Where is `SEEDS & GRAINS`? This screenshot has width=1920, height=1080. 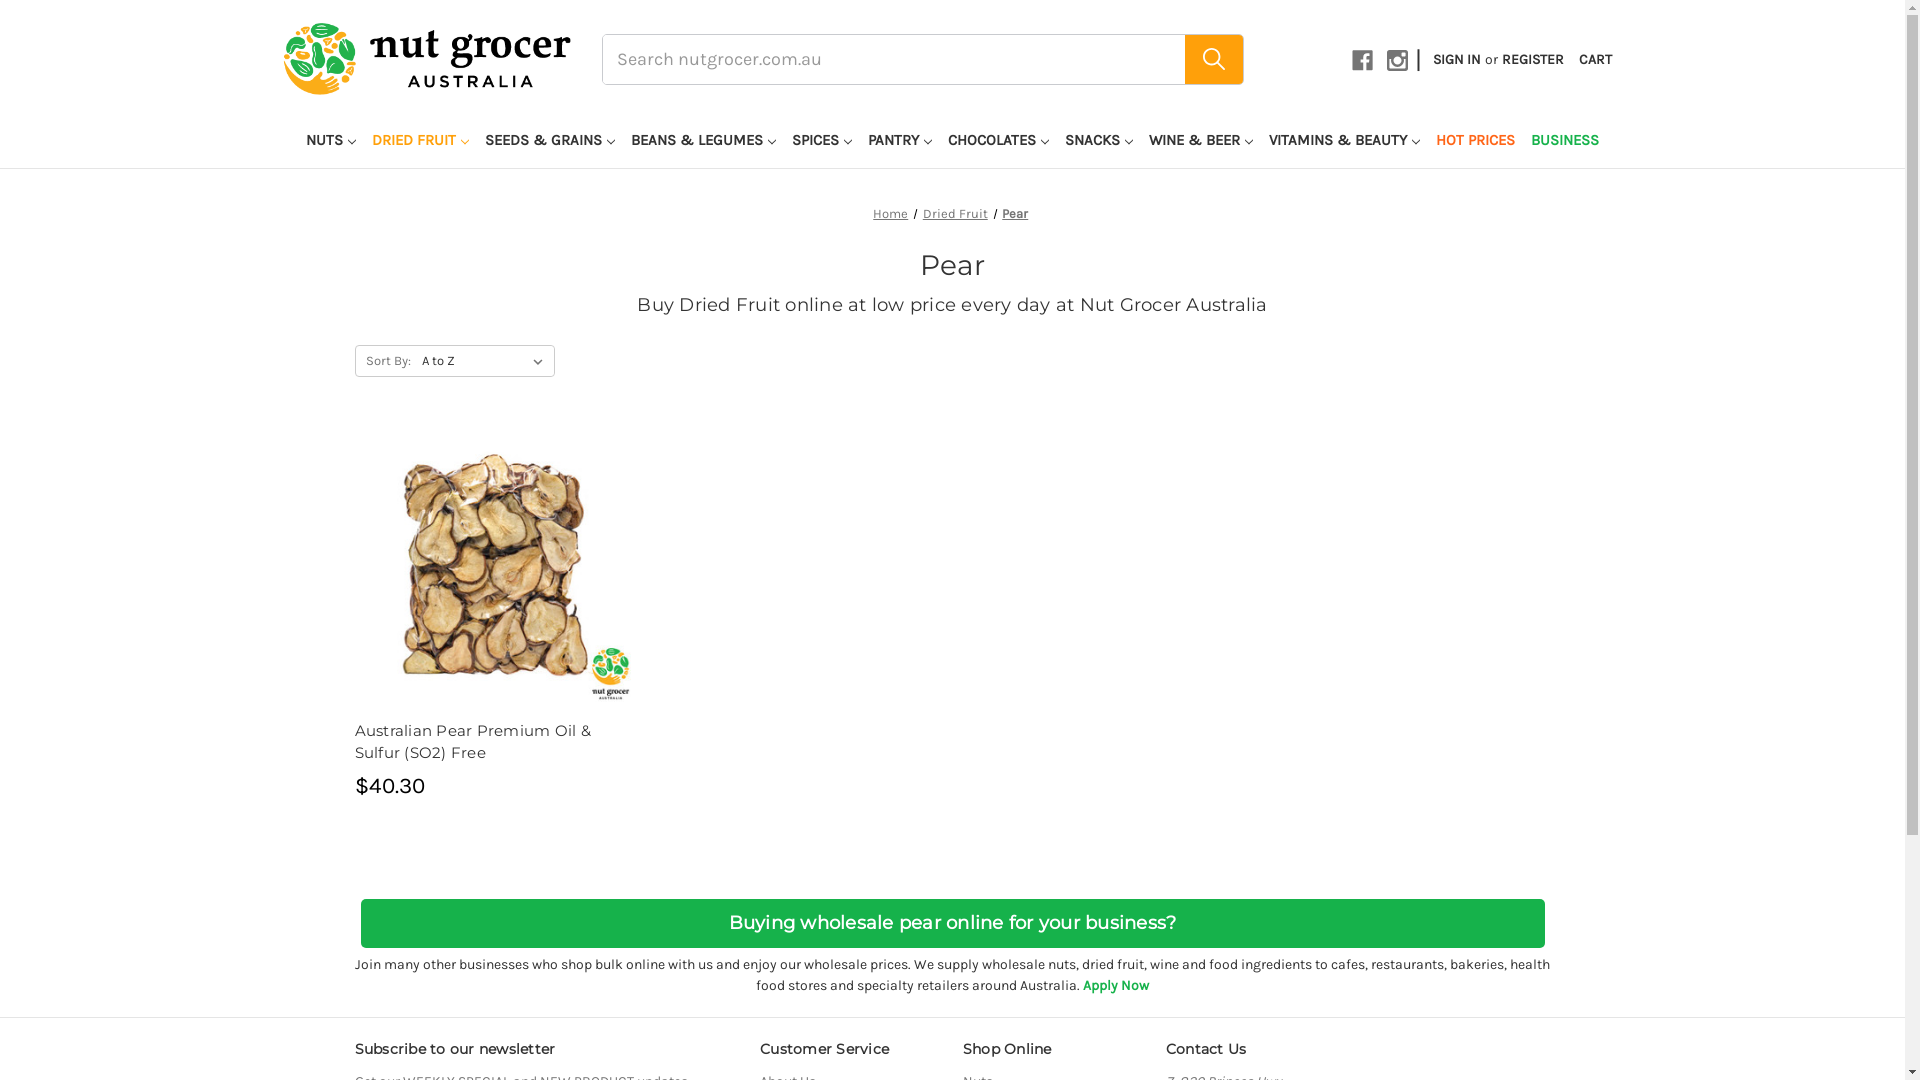
SEEDS & GRAINS is located at coordinates (550, 142).